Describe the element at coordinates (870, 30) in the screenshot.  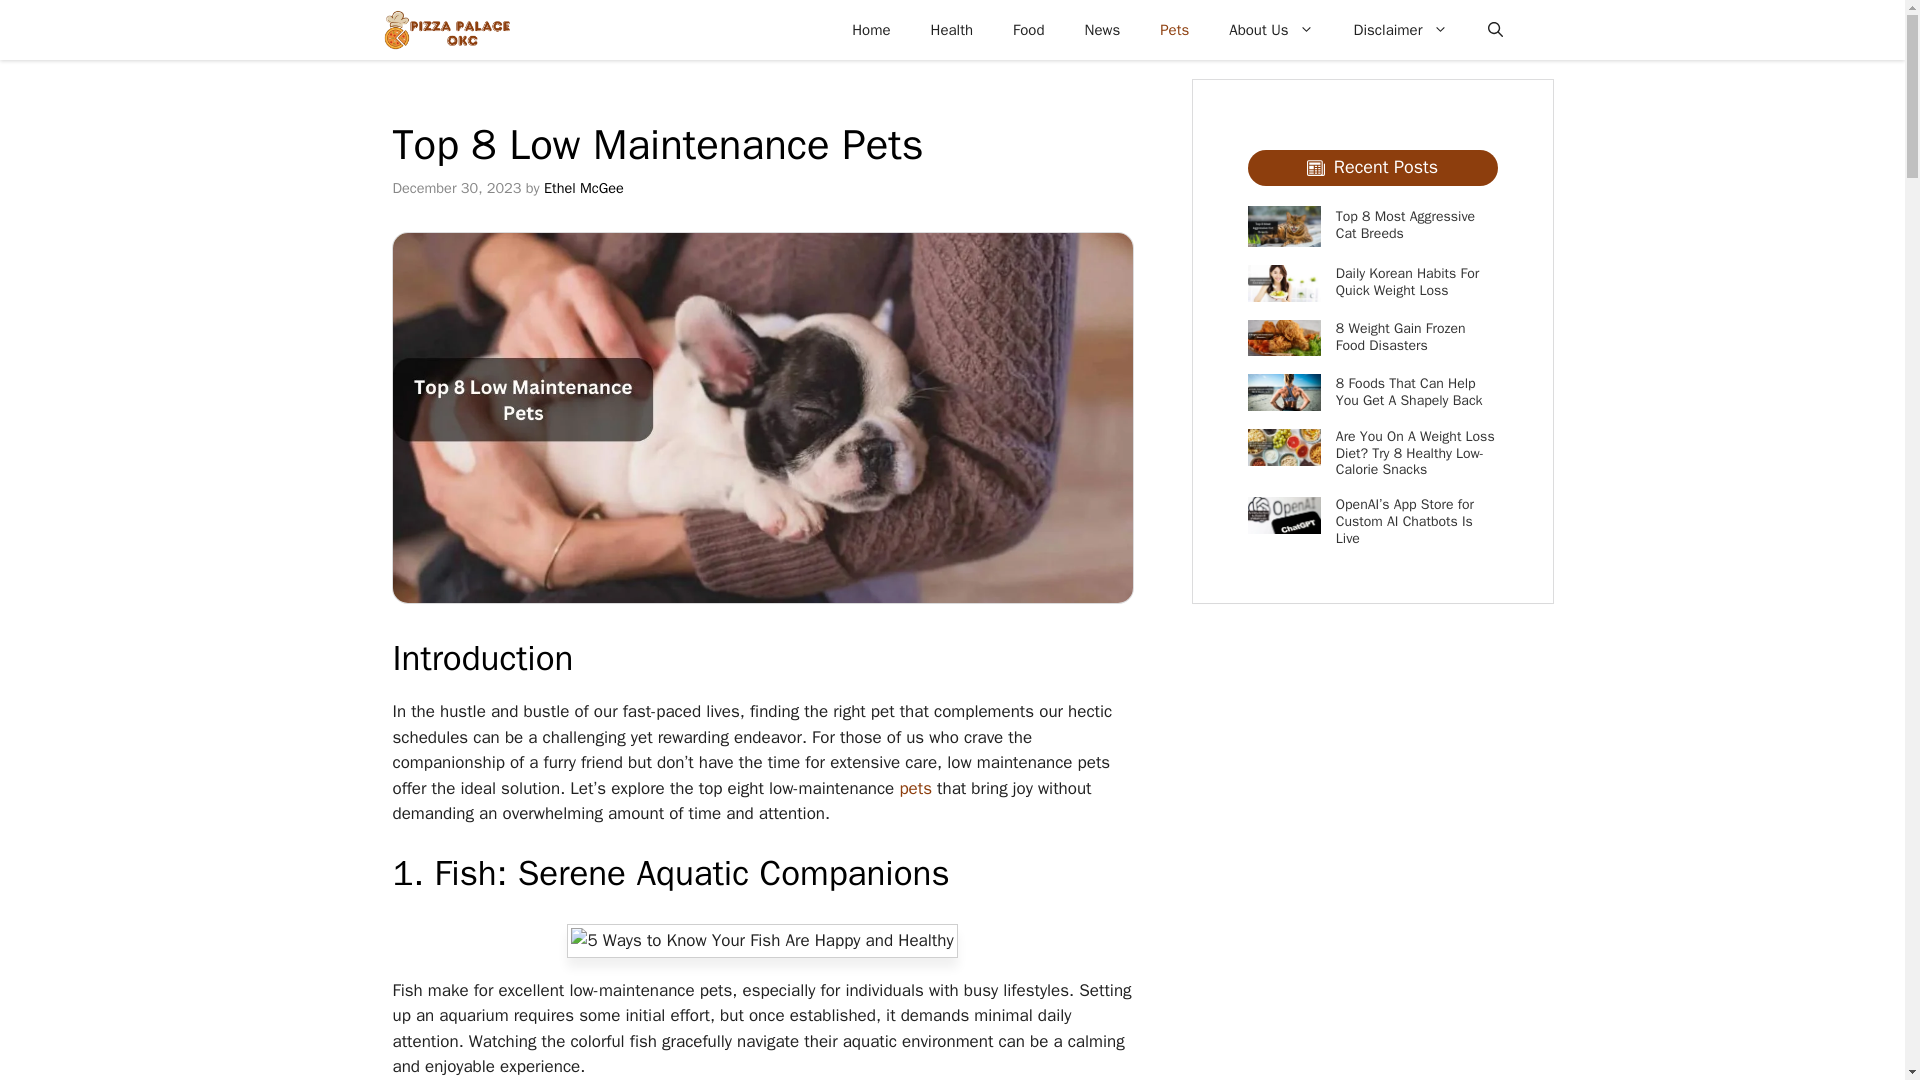
I see `Home` at that location.